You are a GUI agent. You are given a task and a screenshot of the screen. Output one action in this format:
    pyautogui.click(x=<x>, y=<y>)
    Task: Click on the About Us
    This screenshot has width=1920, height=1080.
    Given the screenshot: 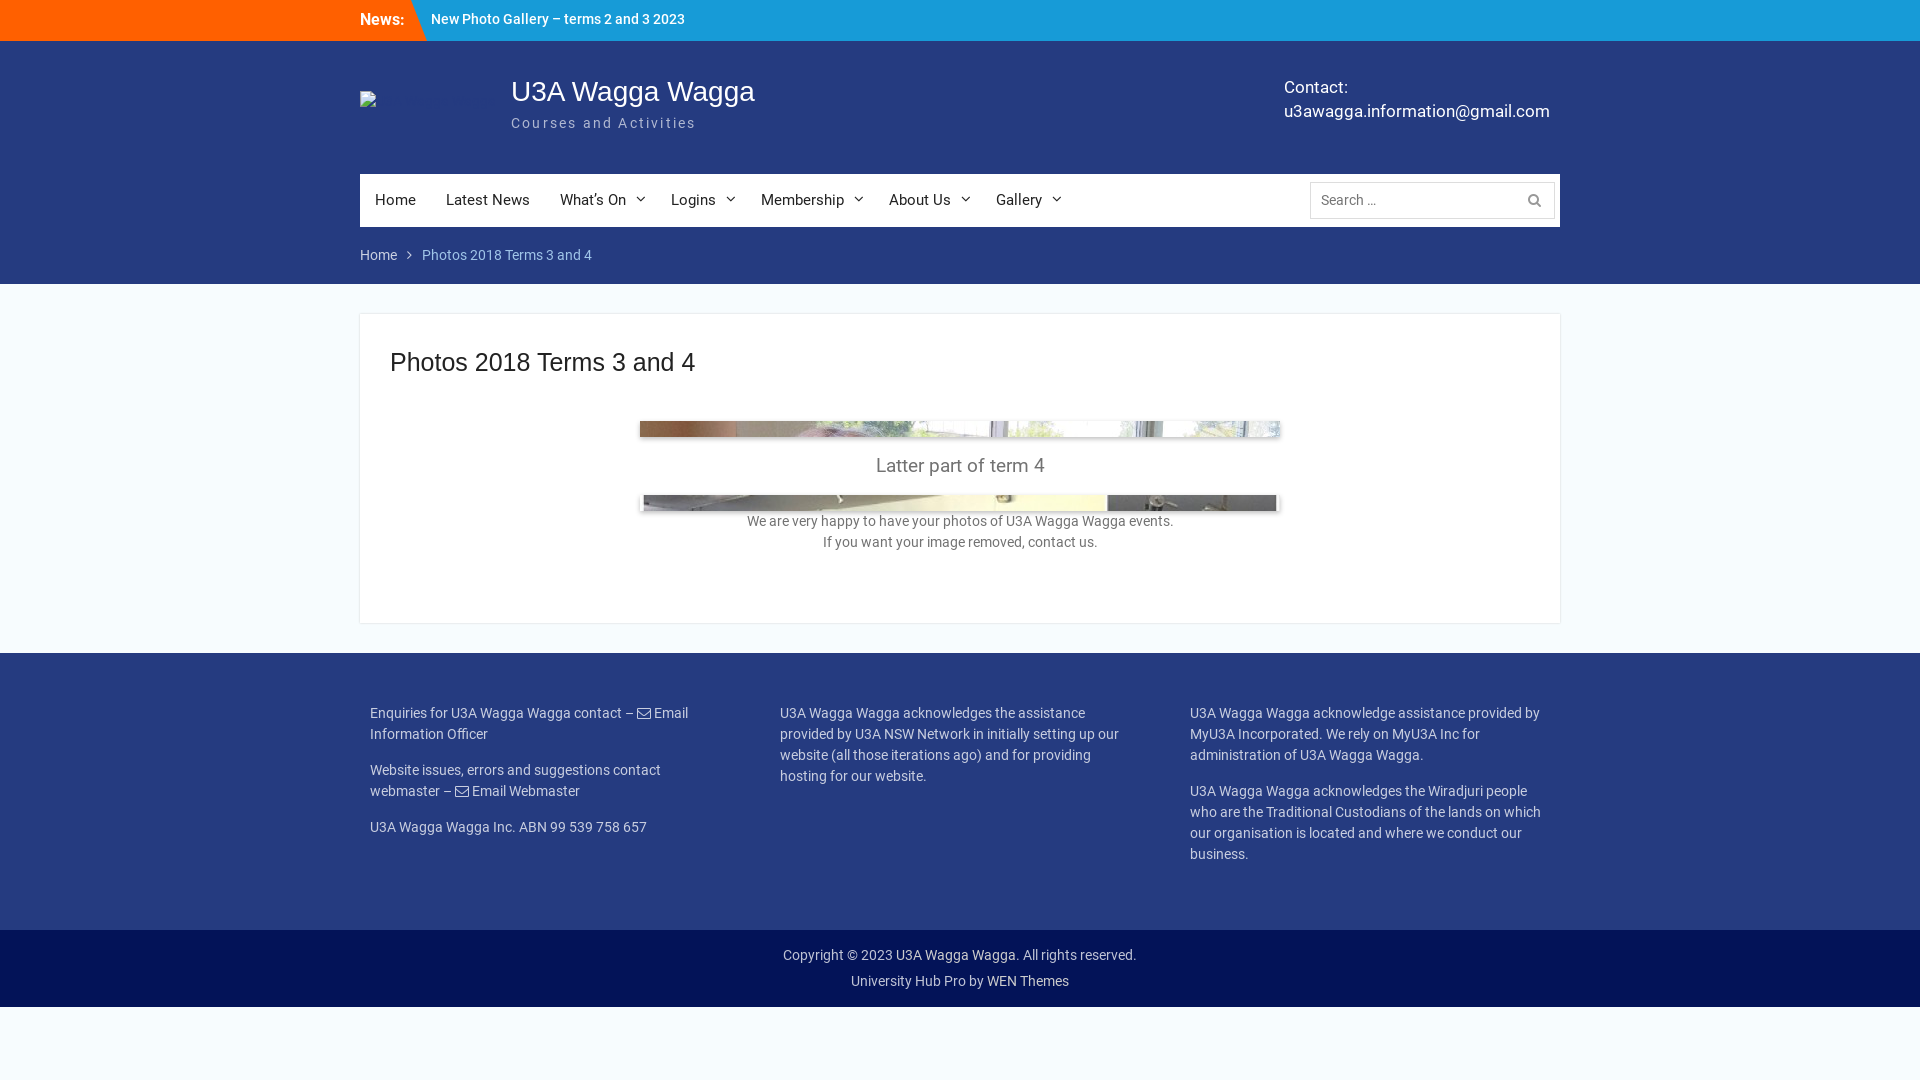 What is the action you would take?
    pyautogui.click(x=928, y=200)
    